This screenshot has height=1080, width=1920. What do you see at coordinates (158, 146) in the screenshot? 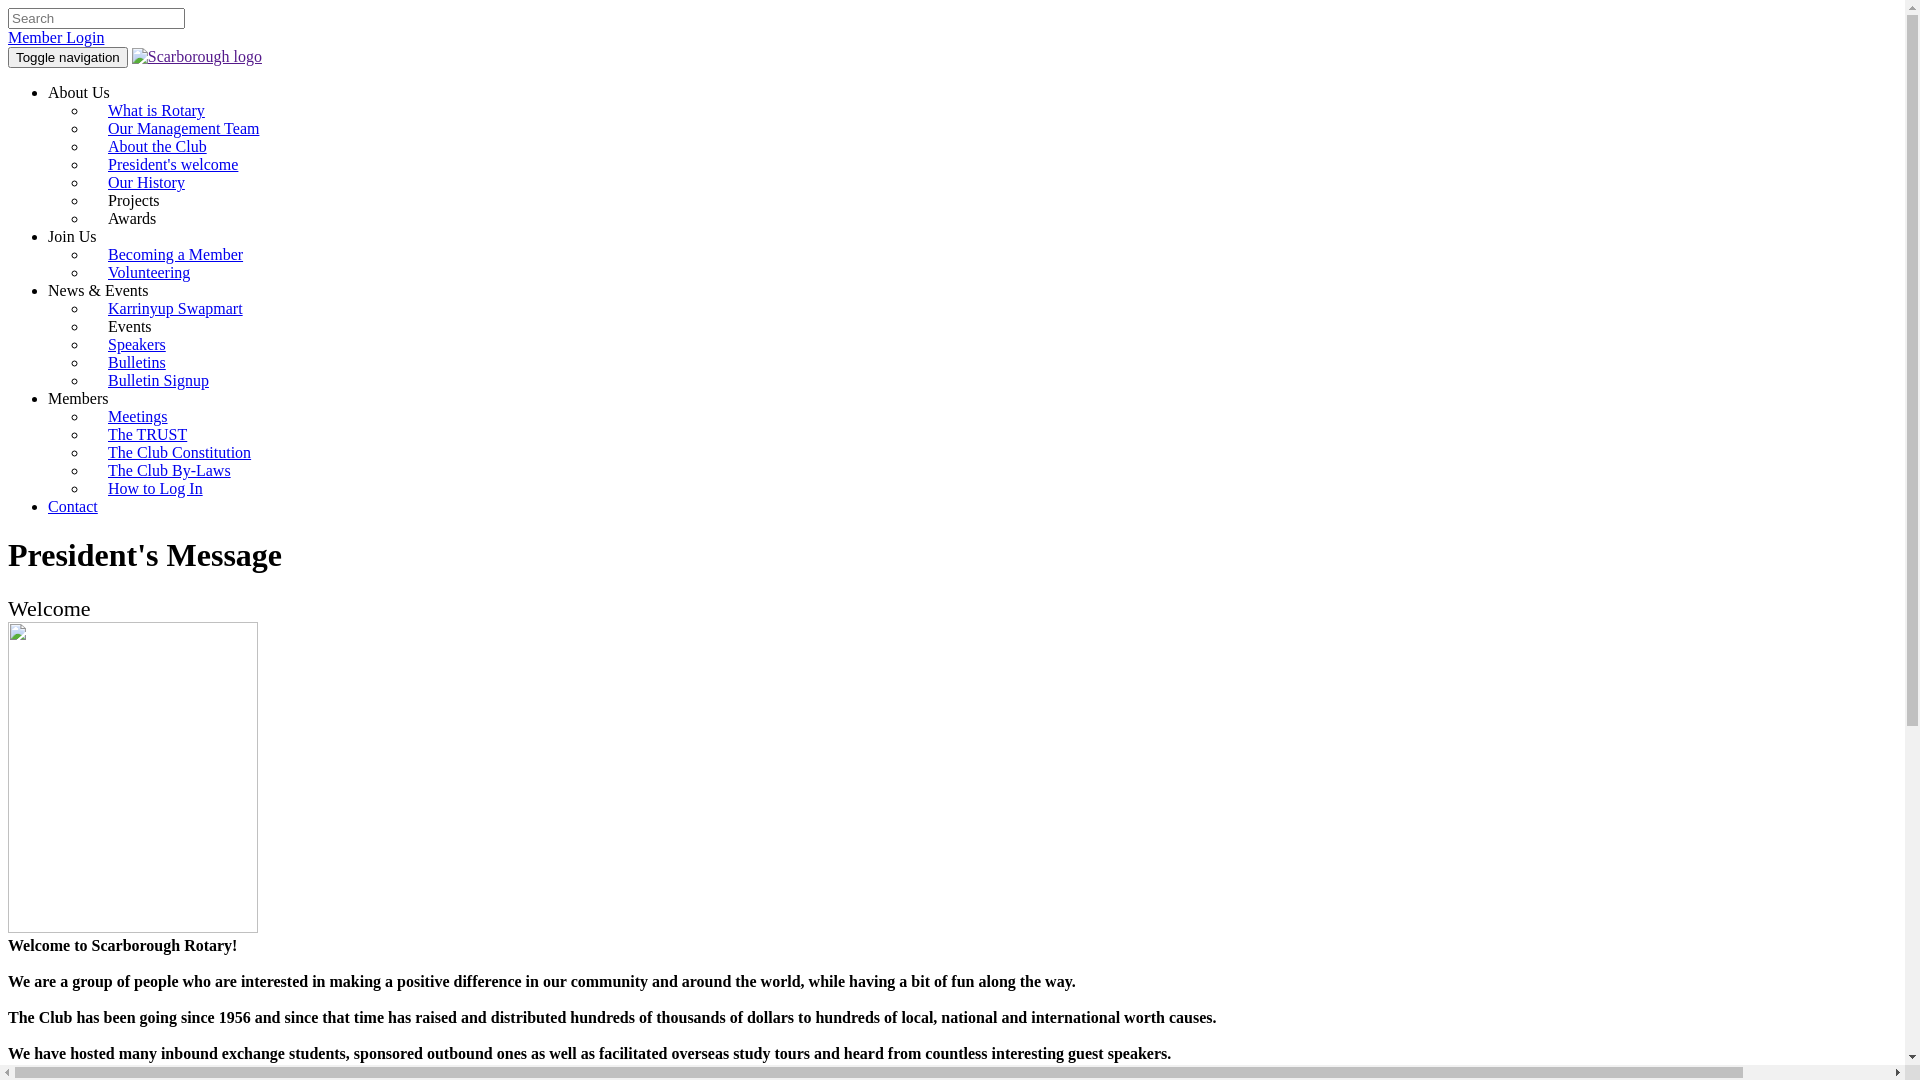
I see `About the Club` at bounding box center [158, 146].